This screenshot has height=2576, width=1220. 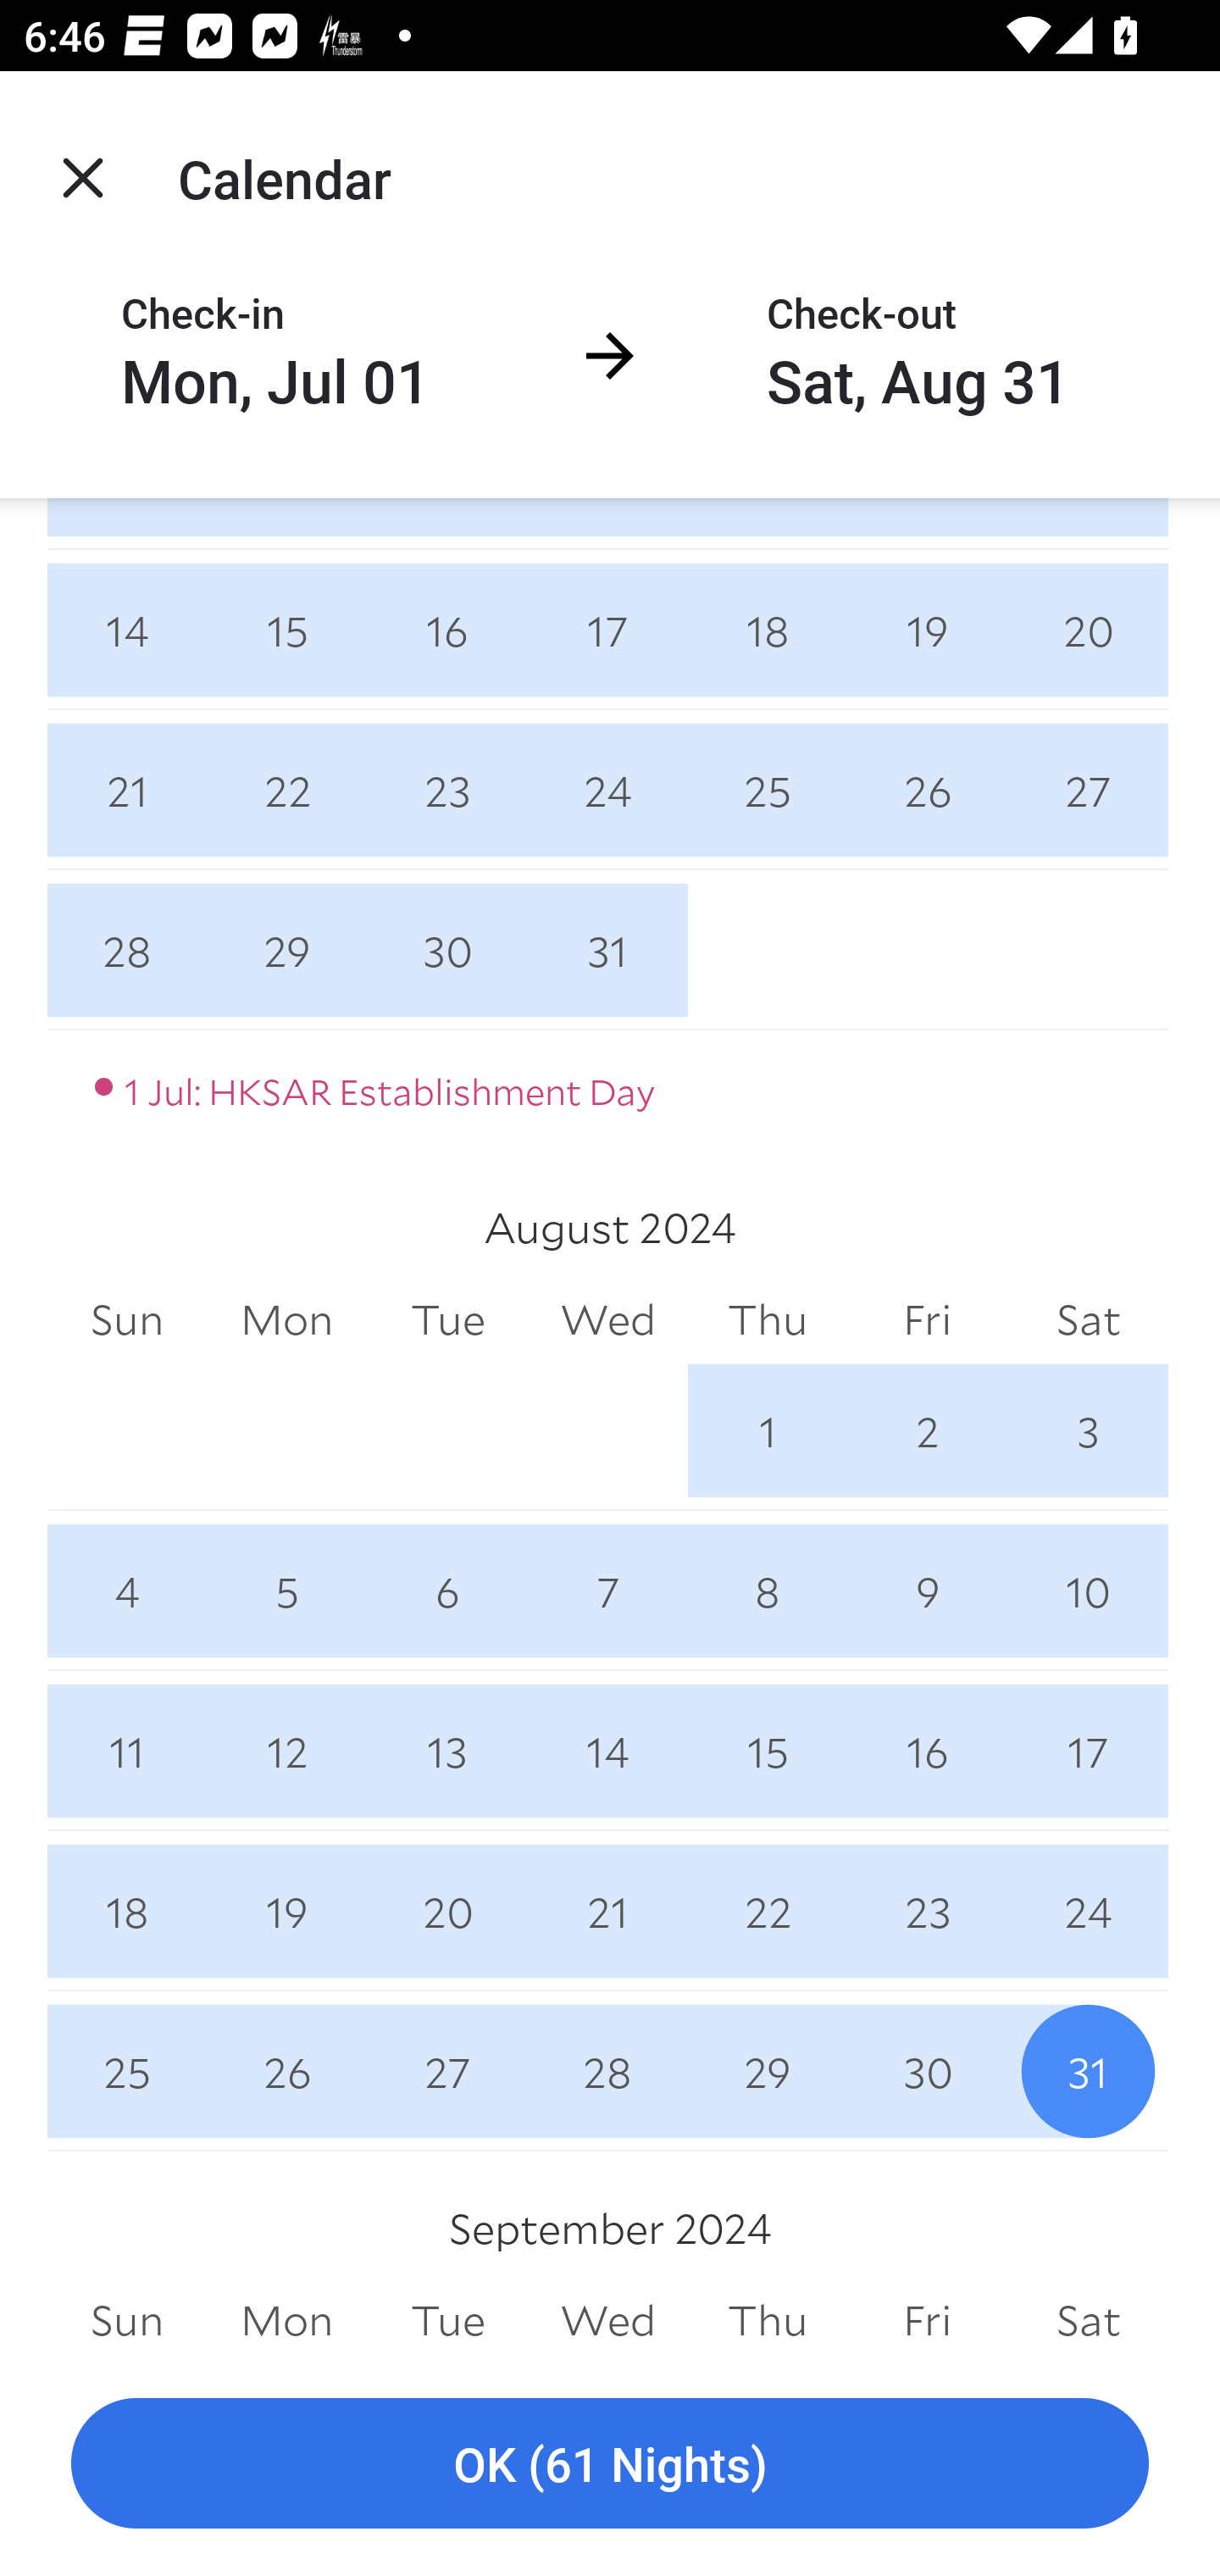 What do you see at coordinates (286, 1751) in the screenshot?
I see `12 12 August 2024` at bounding box center [286, 1751].